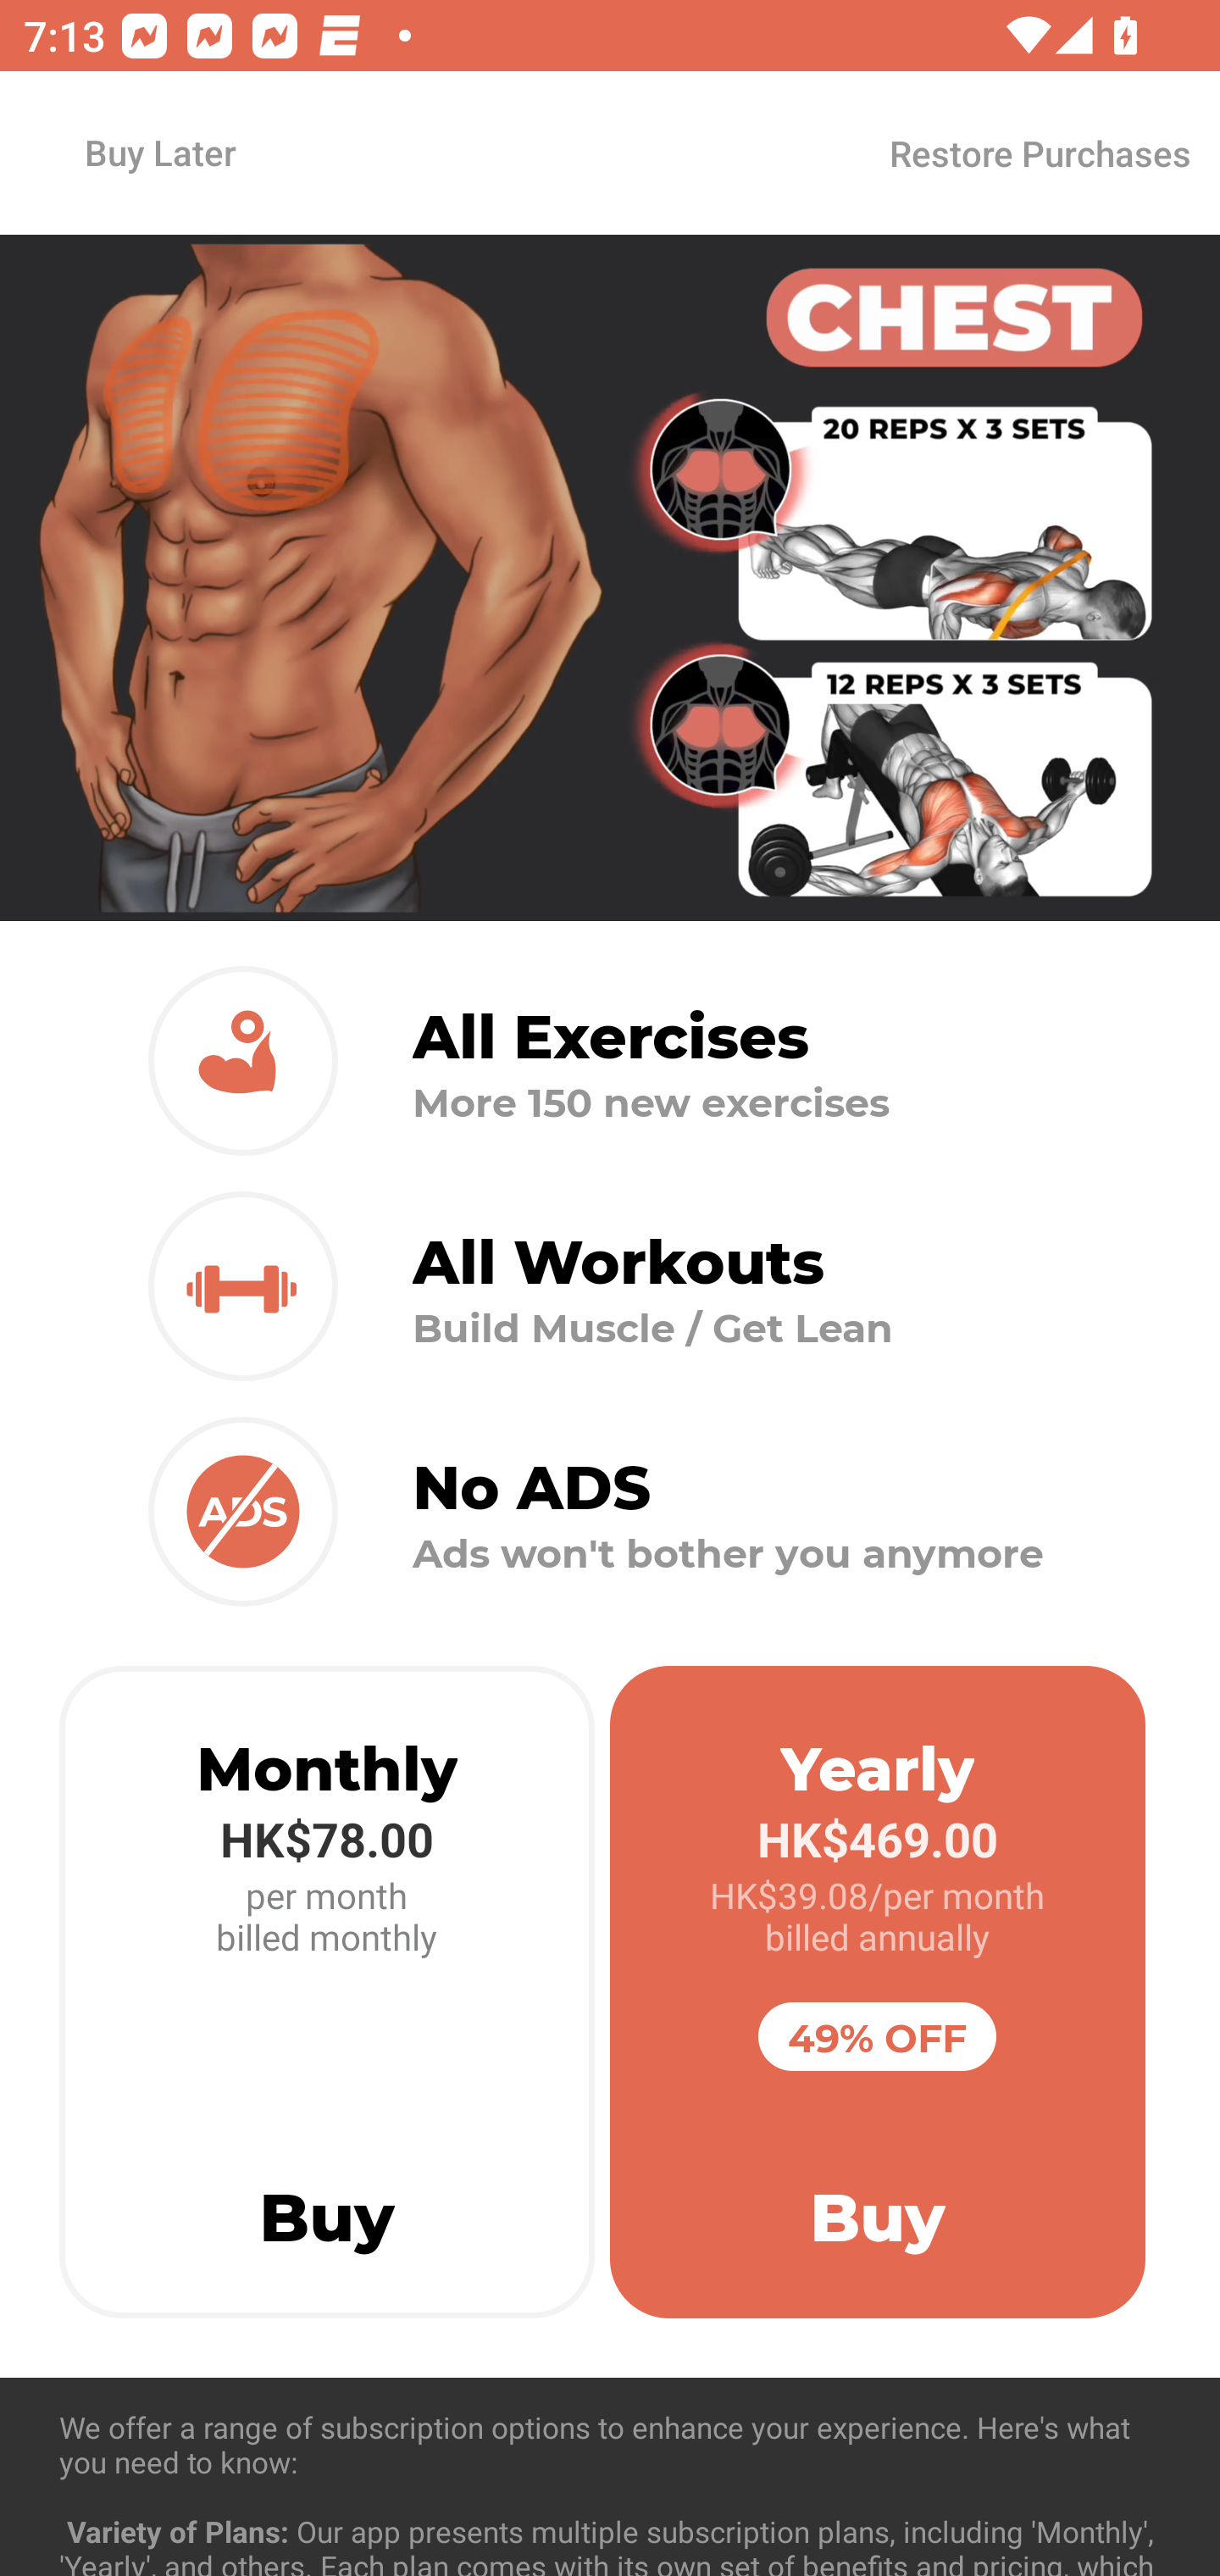  Describe the element at coordinates (327, 1992) in the screenshot. I see `Monthly HK$78.00 per month
billed monthly Buy` at that location.